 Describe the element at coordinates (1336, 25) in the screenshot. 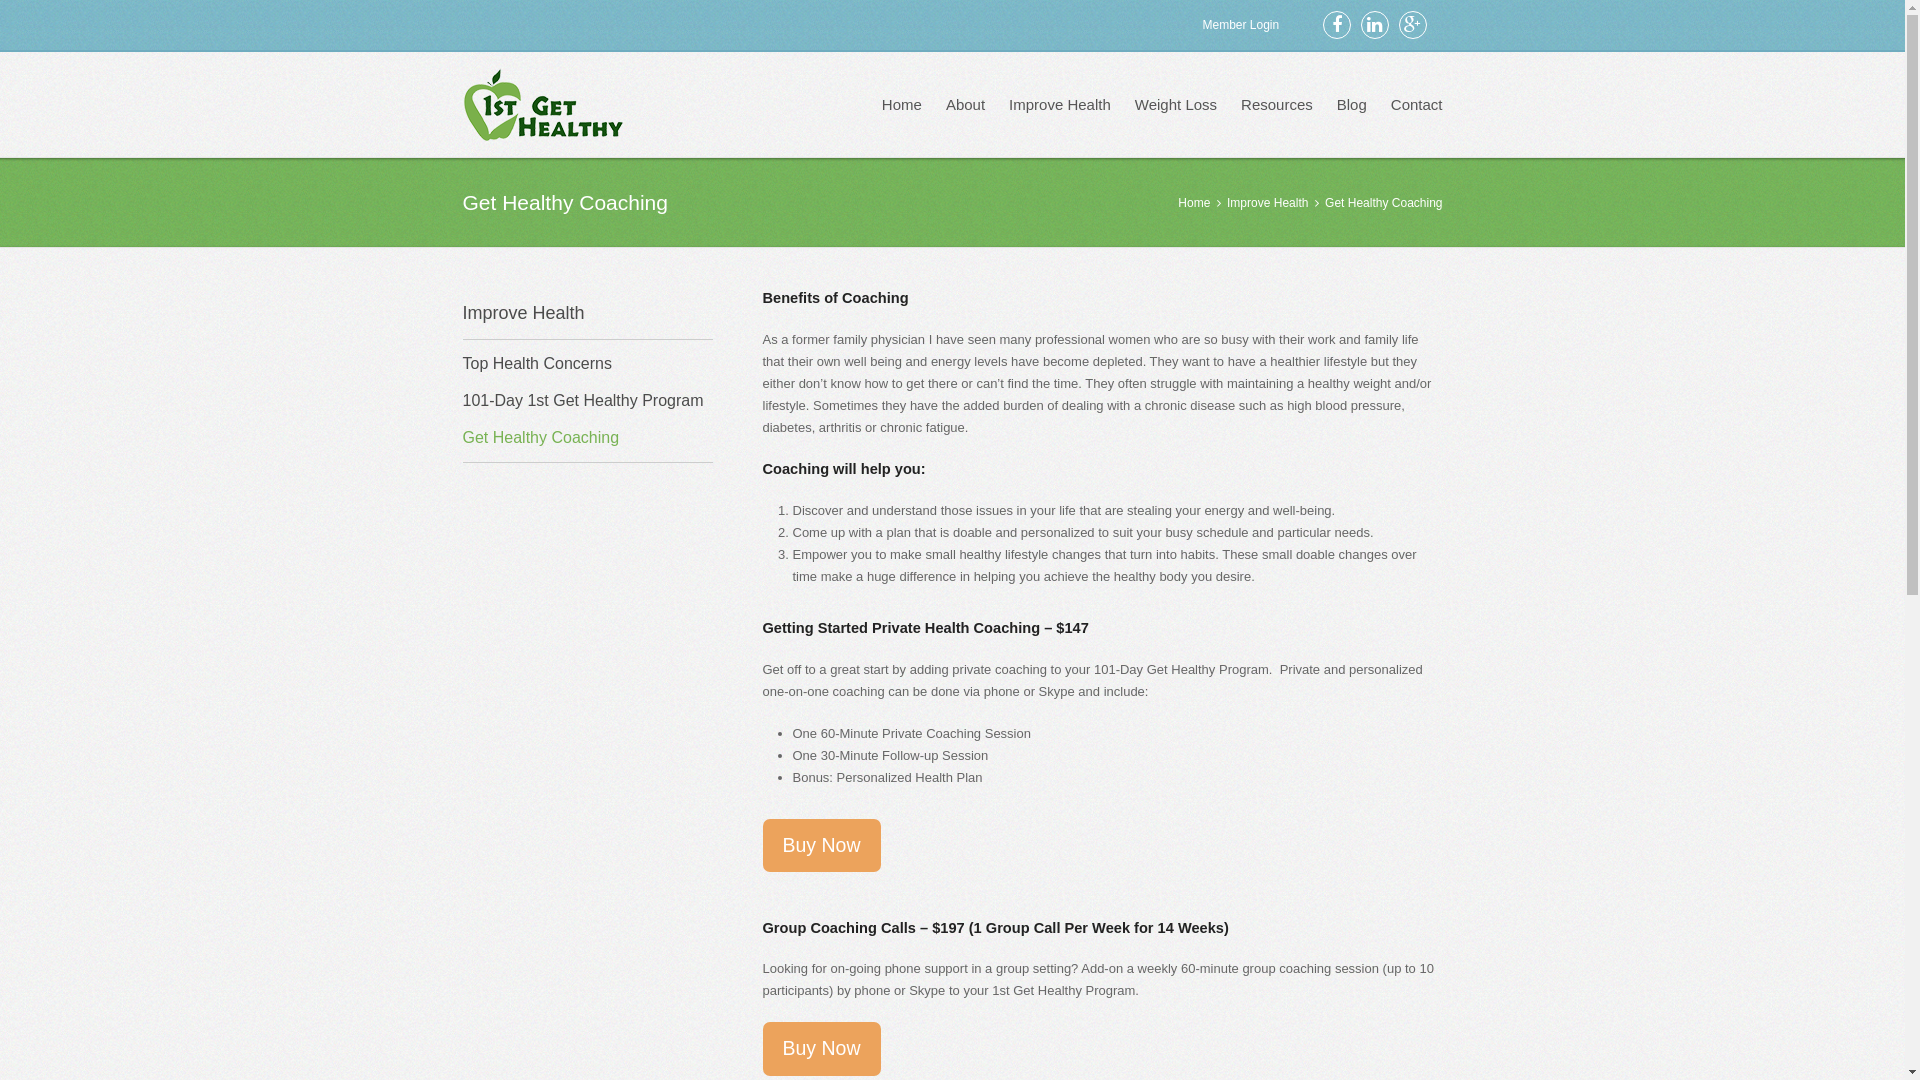

I see `facebook` at that location.